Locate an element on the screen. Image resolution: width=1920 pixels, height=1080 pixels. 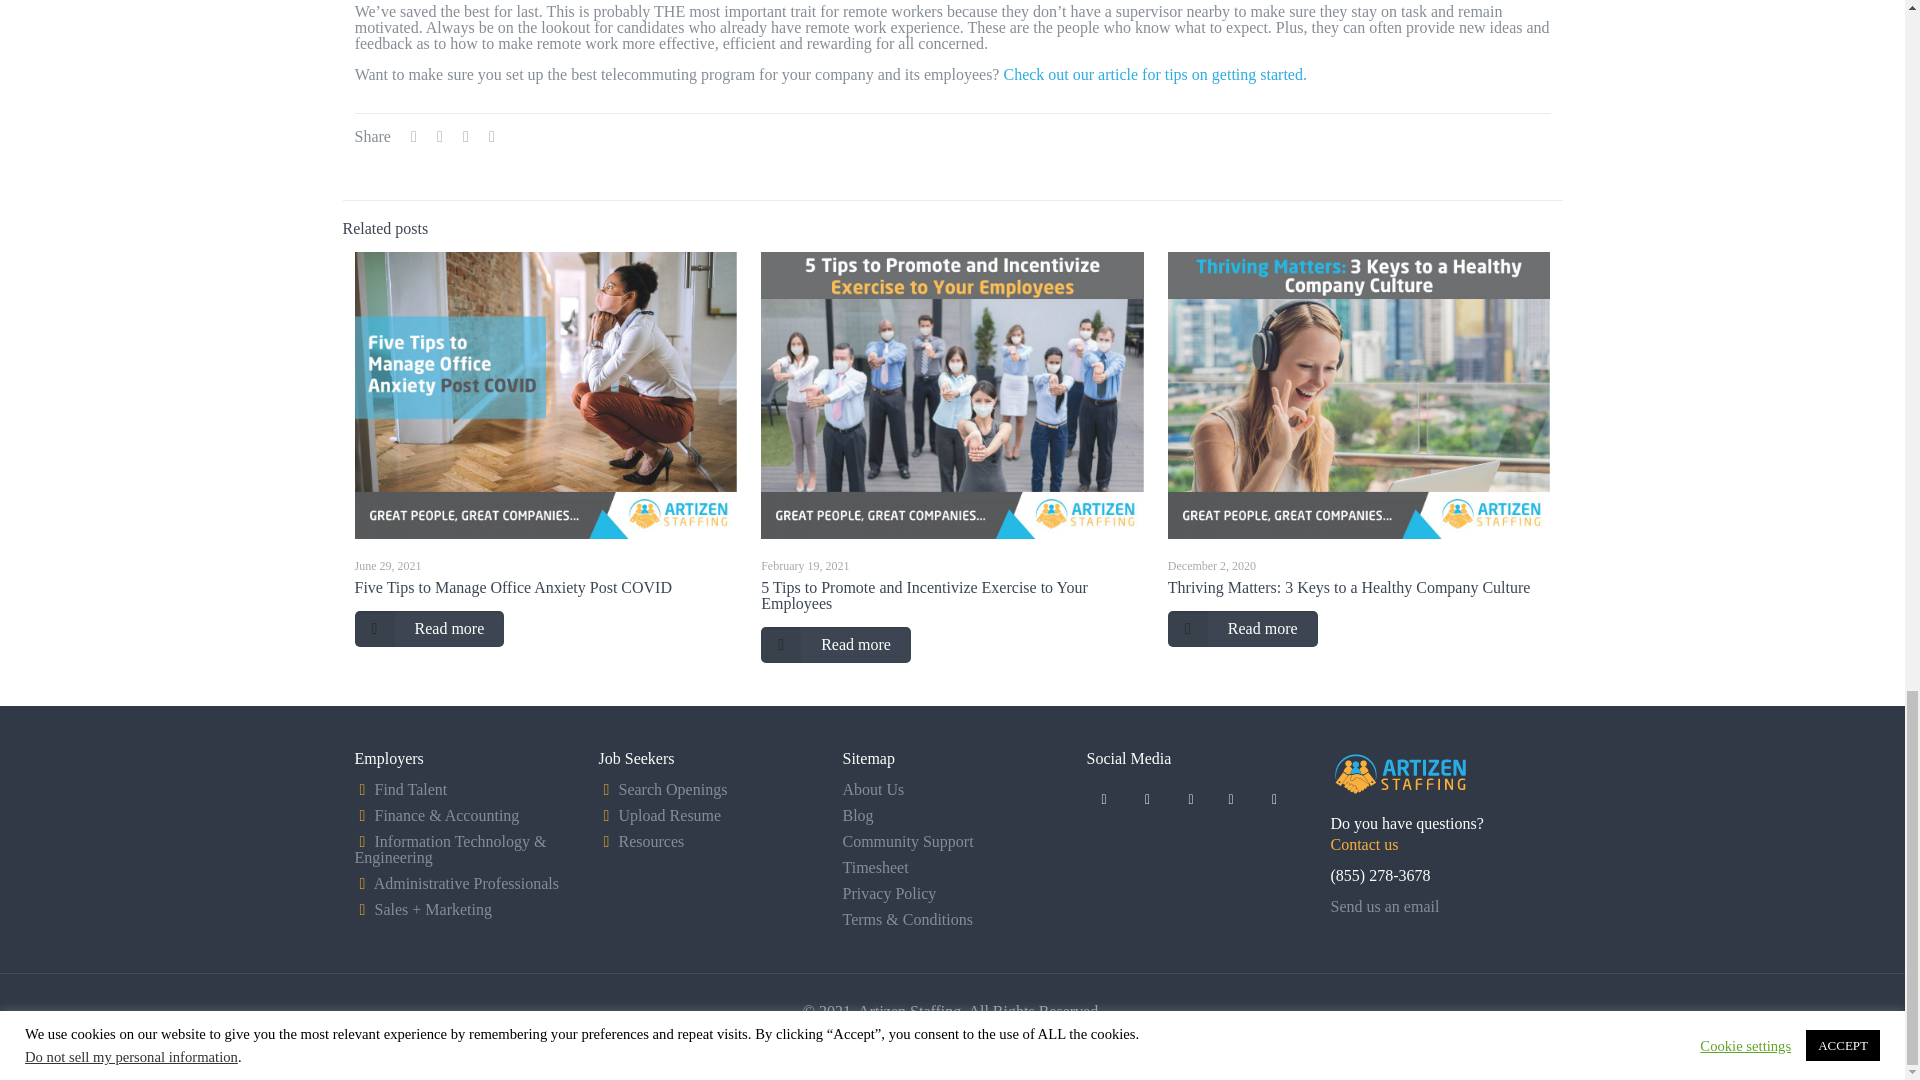
Five Tips to Manage Office Anxiety Post COVID is located at coordinates (512, 587).